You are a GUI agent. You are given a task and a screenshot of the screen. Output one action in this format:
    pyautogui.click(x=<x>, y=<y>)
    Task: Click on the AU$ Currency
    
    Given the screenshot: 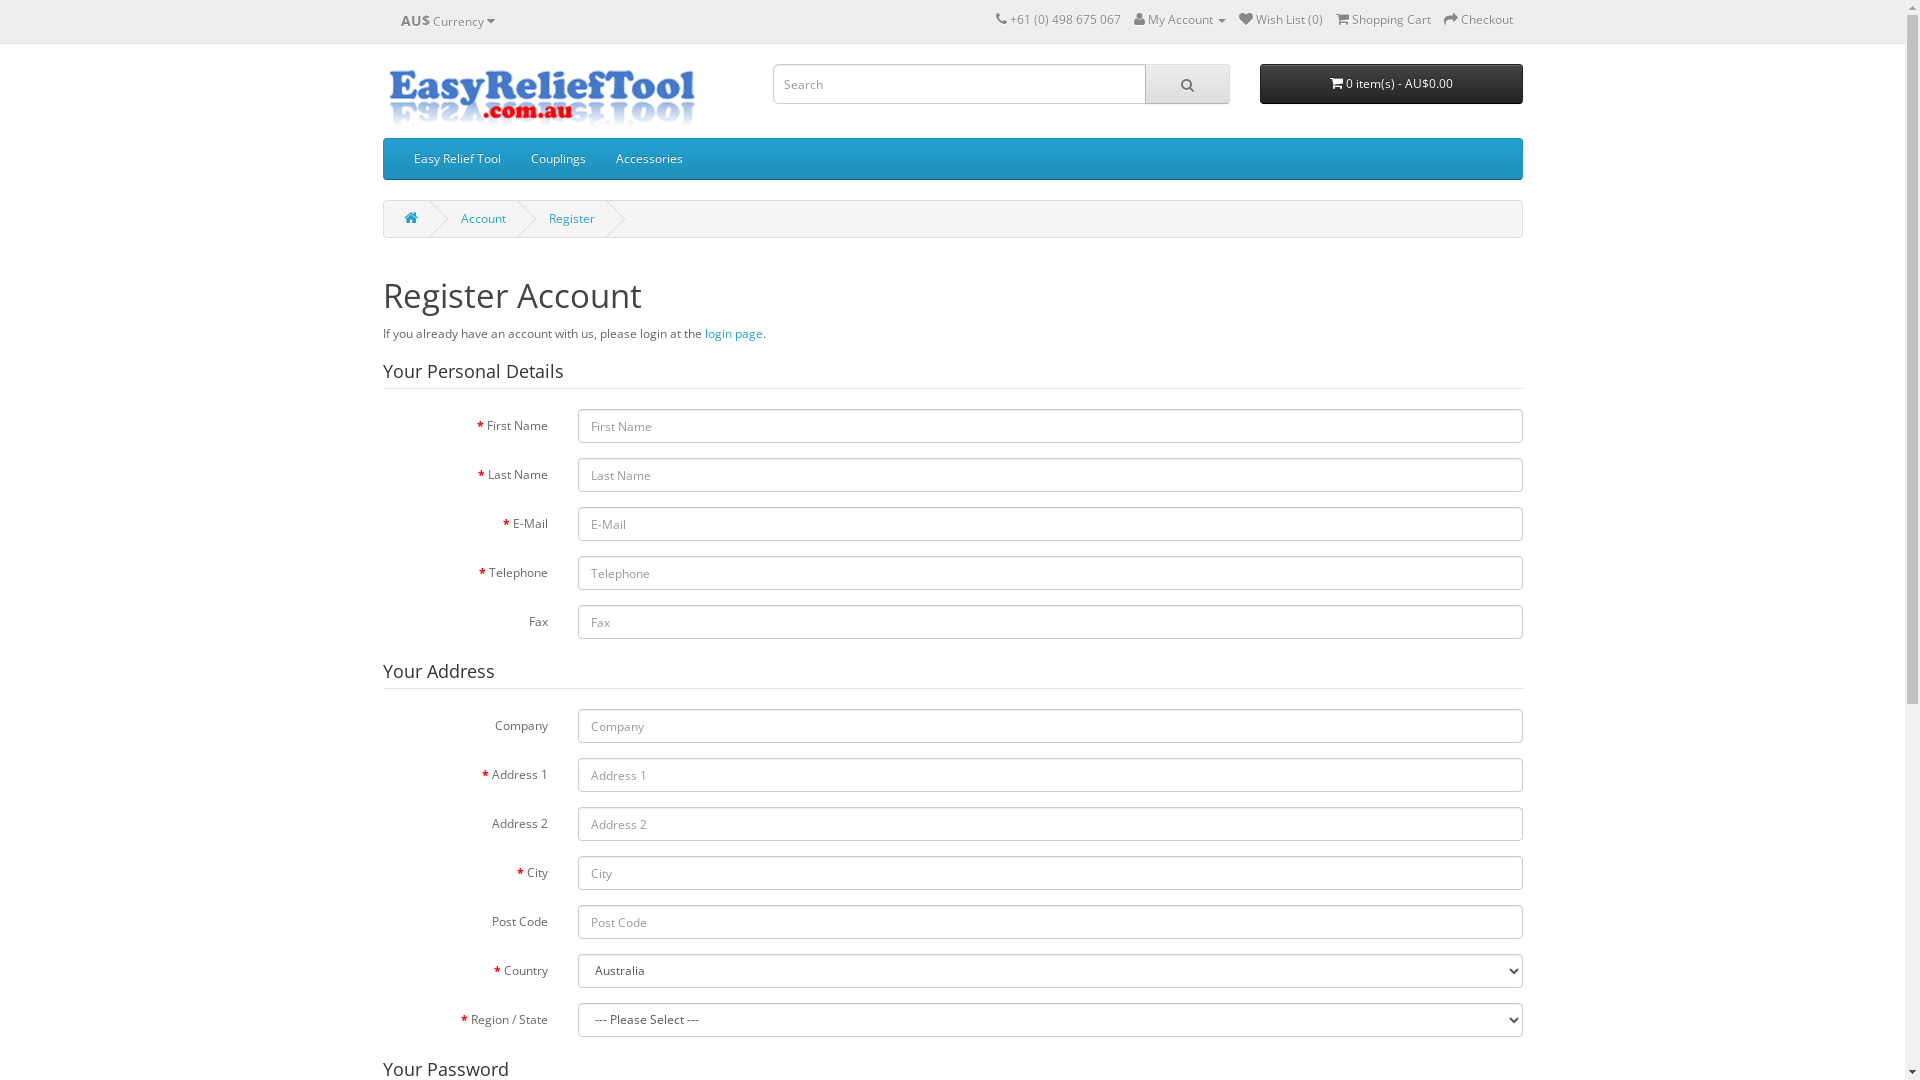 What is the action you would take?
    pyautogui.click(x=448, y=21)
    